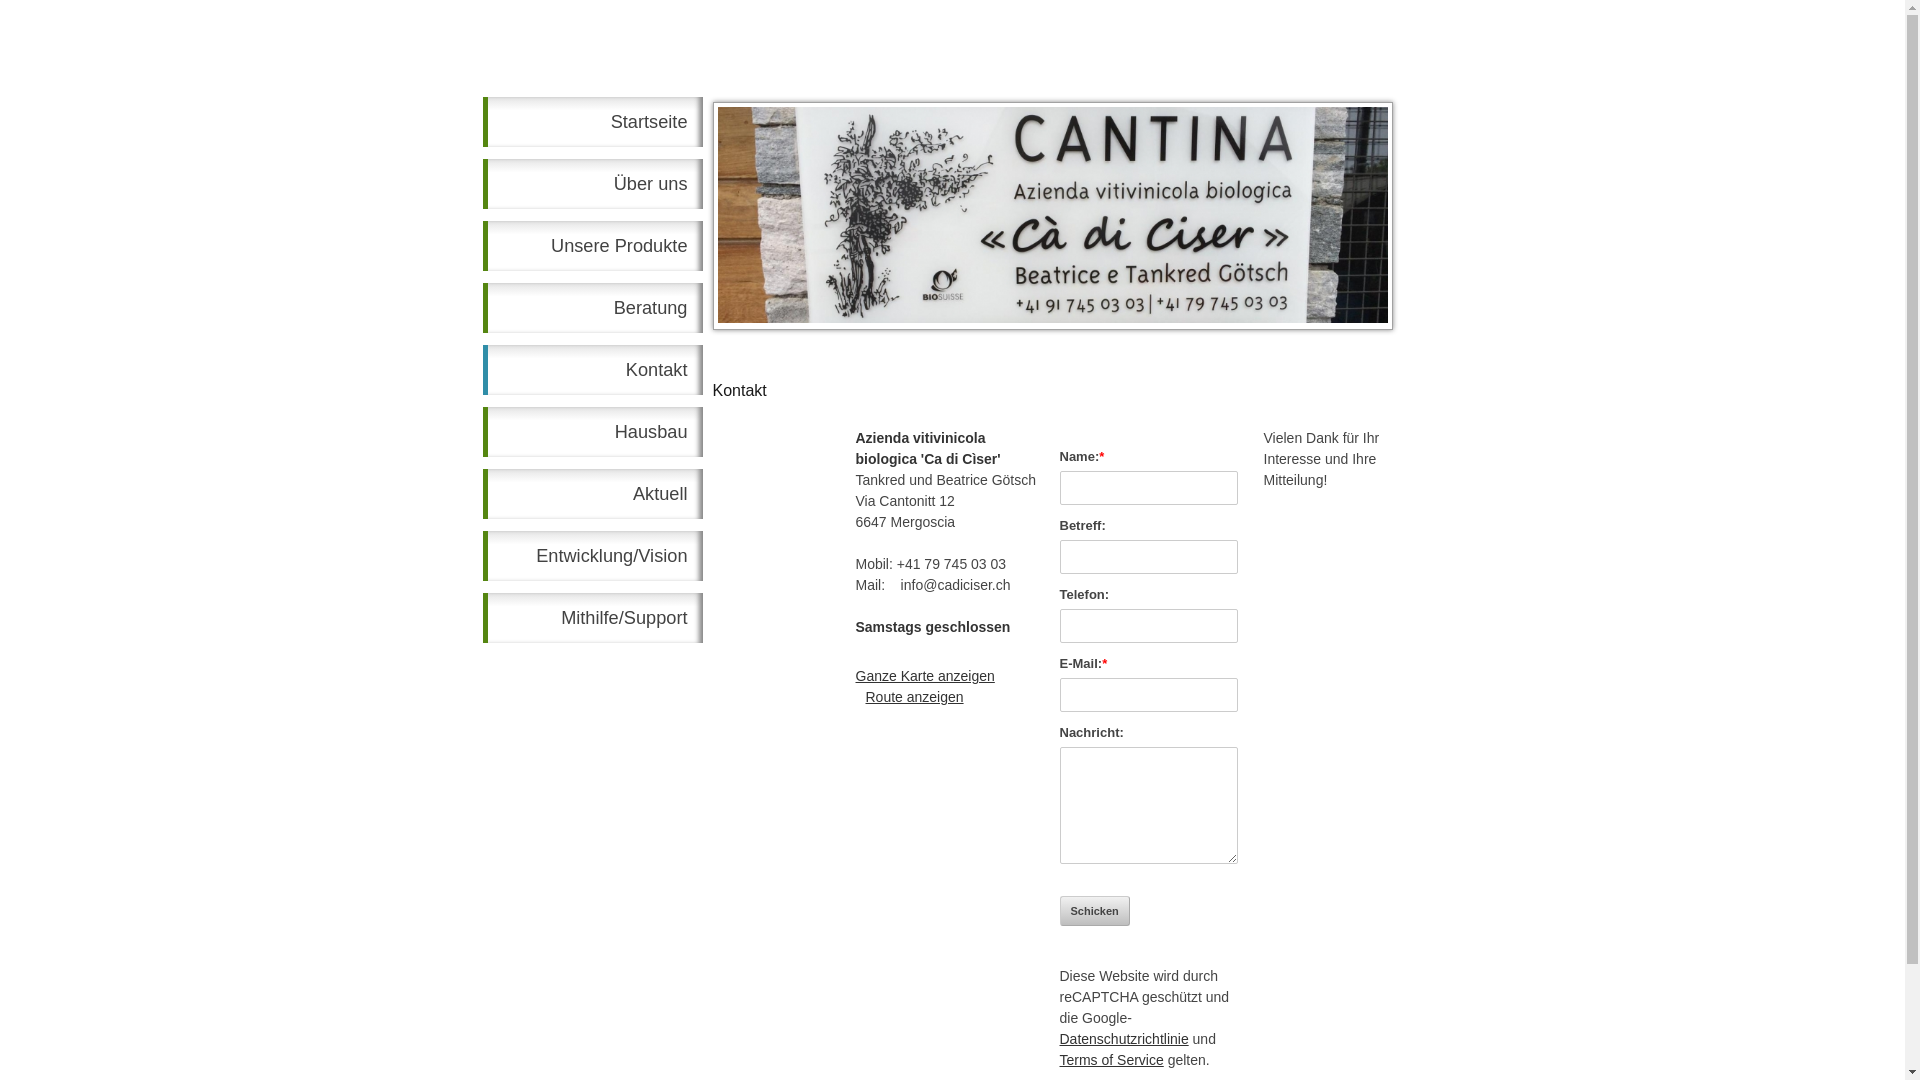 The image size is (1920, 1080). What do you see at coordinates (925, 676) in the screenshot?
I see `Ganze Karte anzeigen` at bounding box center [925, 676].